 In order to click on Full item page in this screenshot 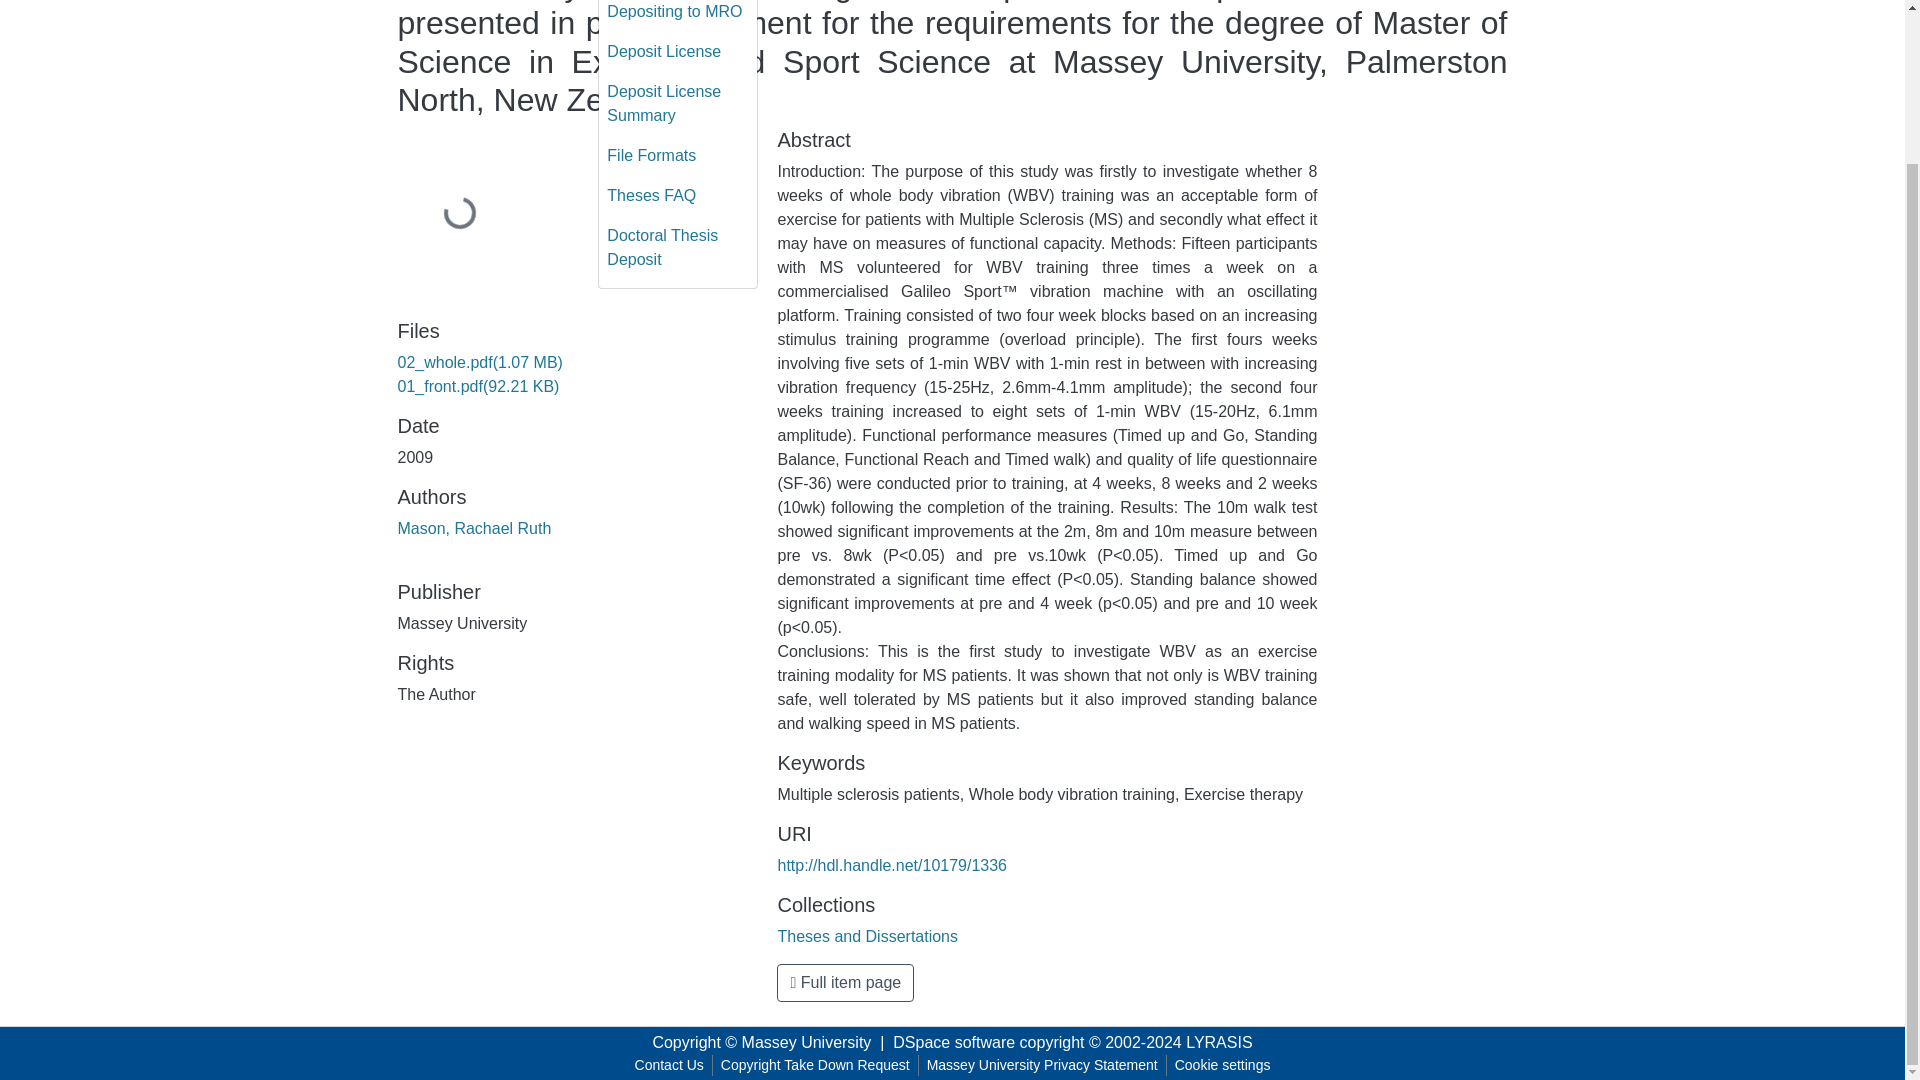, I will do `click(845, 983)`.